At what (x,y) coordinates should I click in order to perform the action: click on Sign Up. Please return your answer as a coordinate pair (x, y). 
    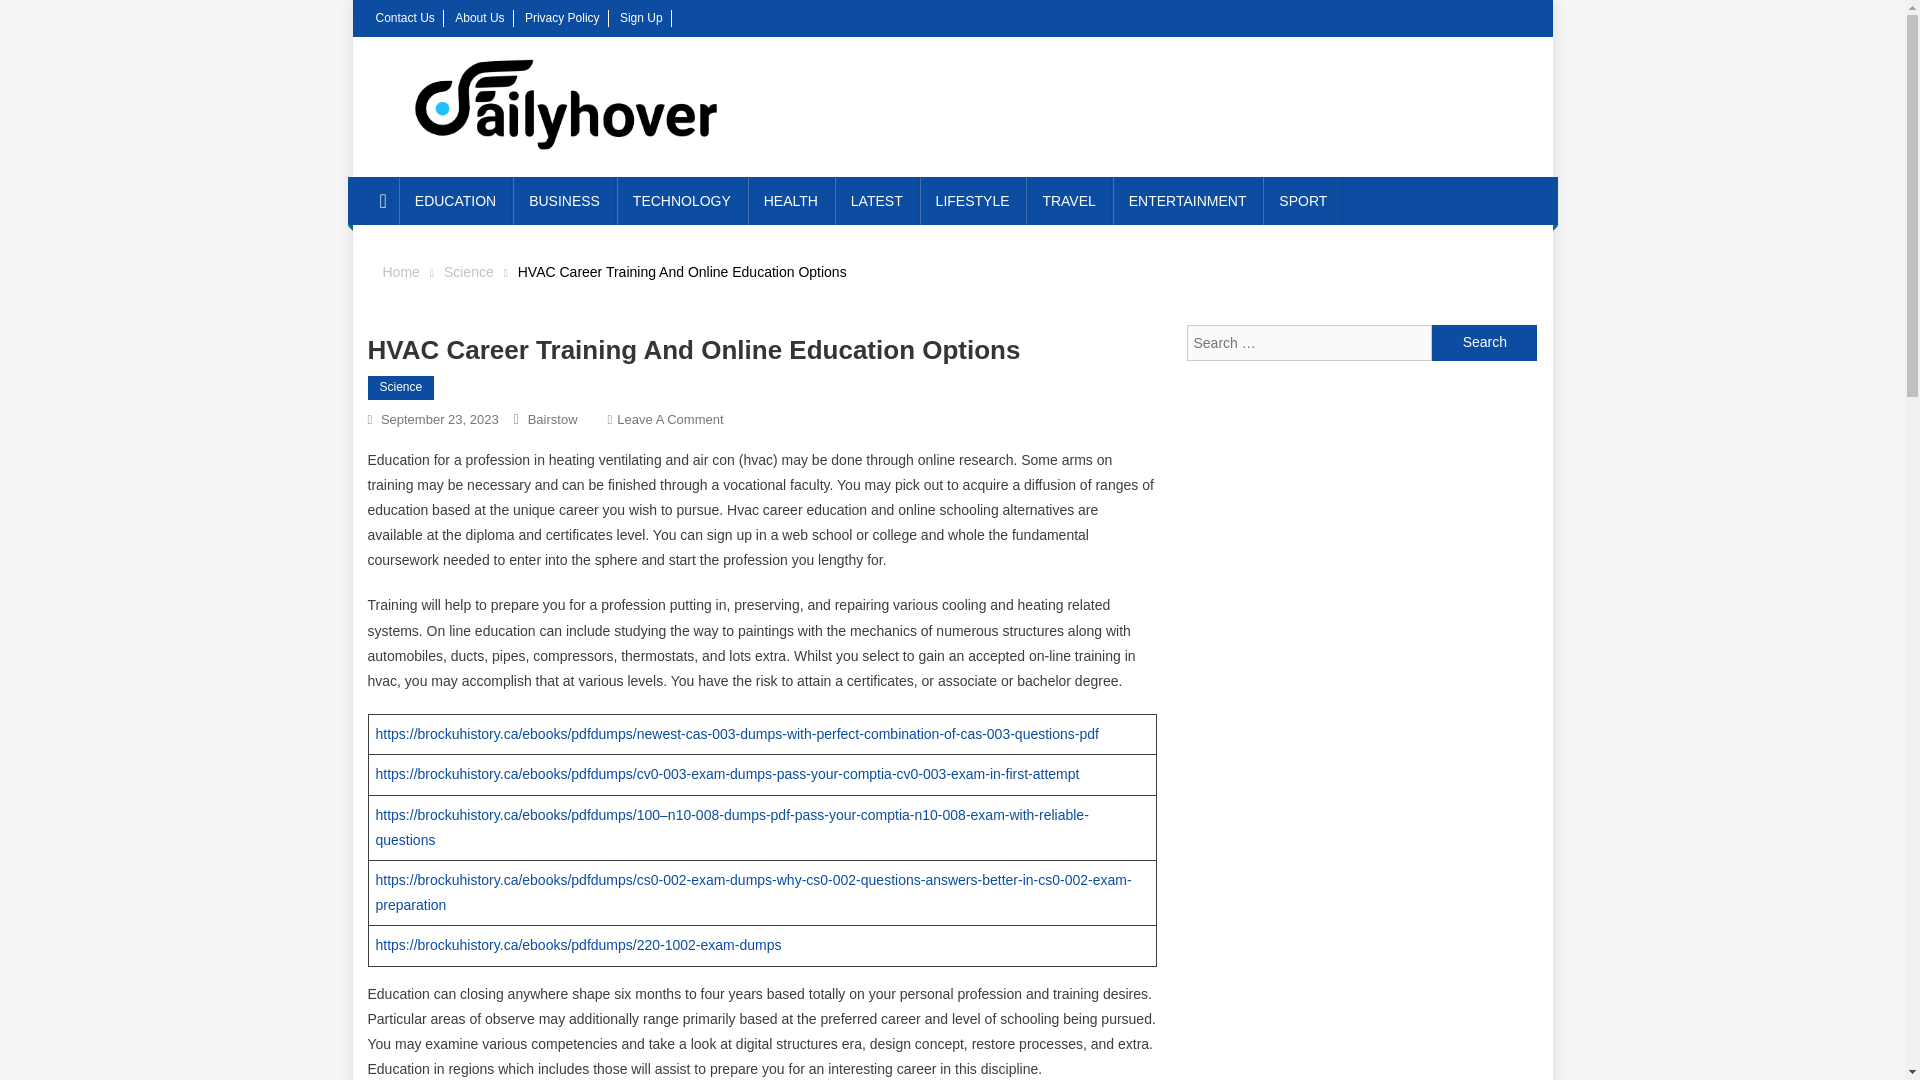
    Looking at the image, I should click on (641, 17).